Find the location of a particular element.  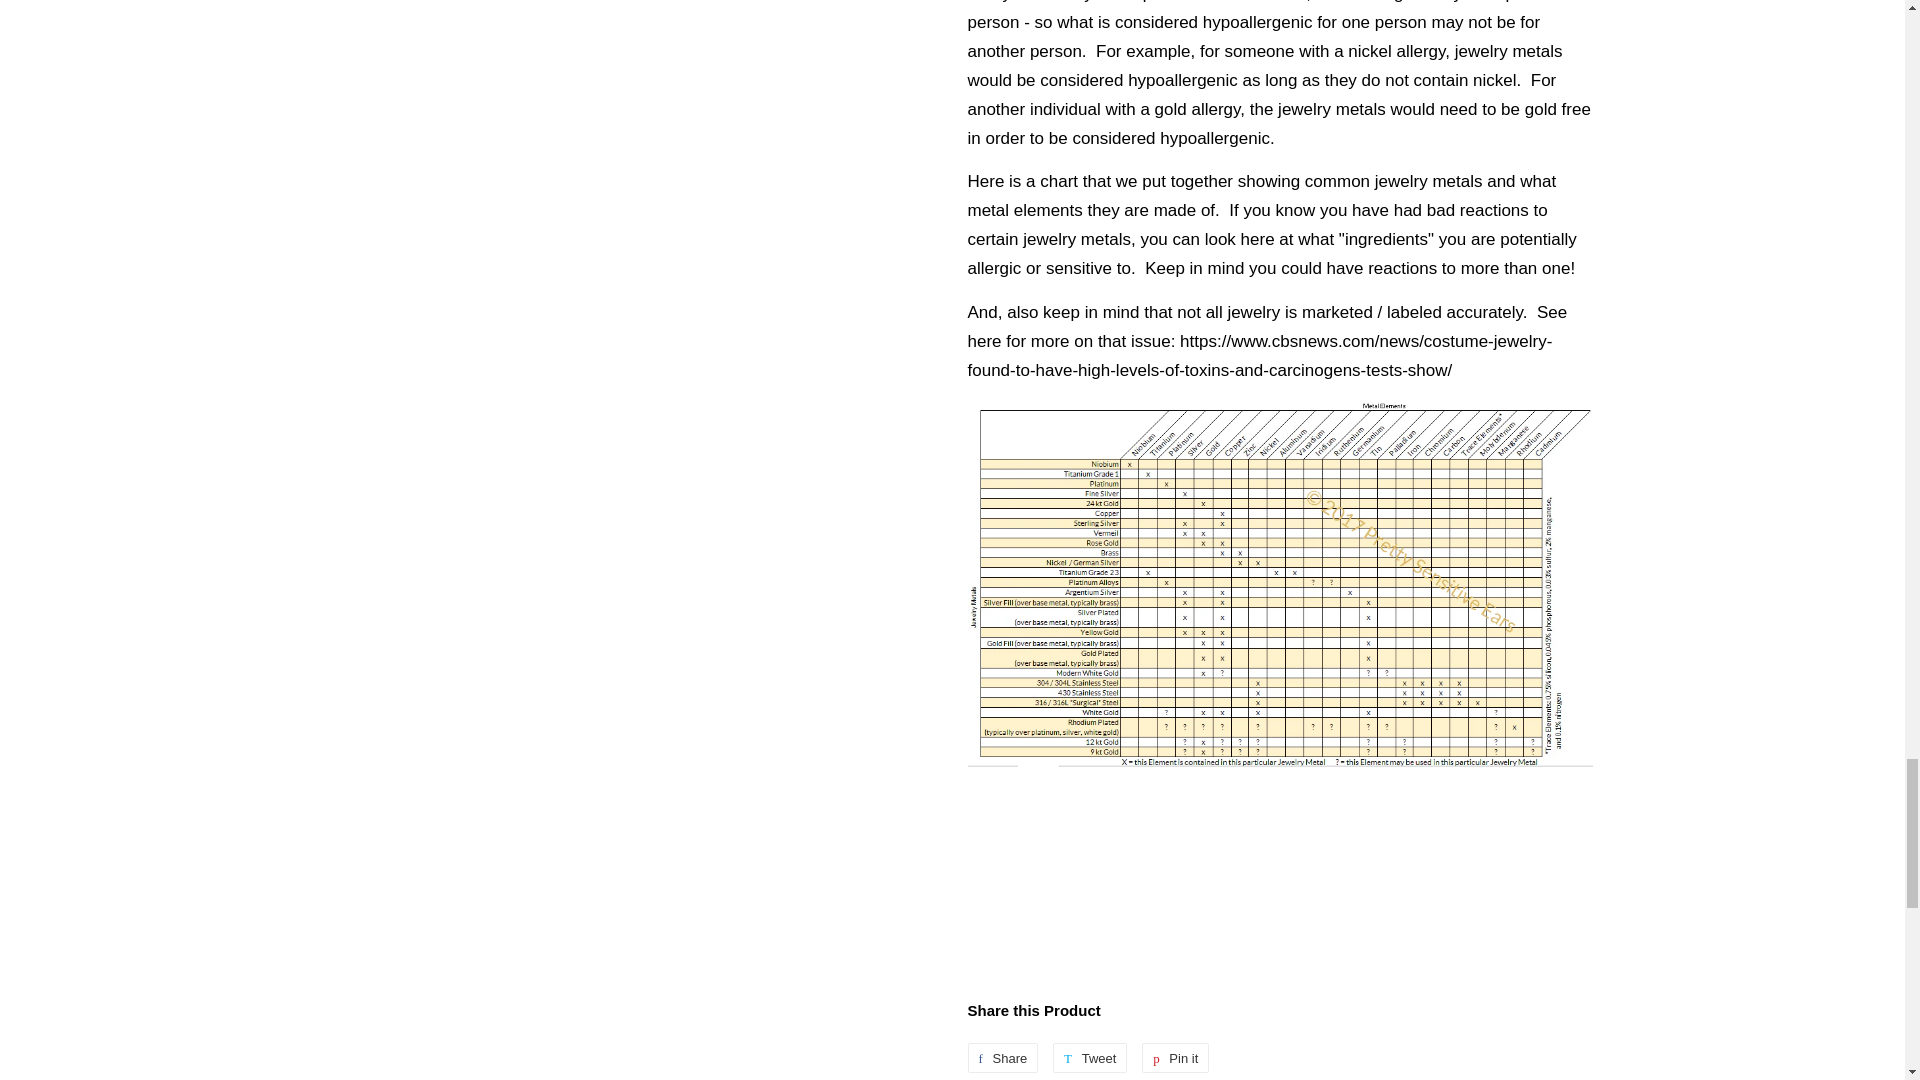

Share on Facebook is located at coordinates (1002, 1058).